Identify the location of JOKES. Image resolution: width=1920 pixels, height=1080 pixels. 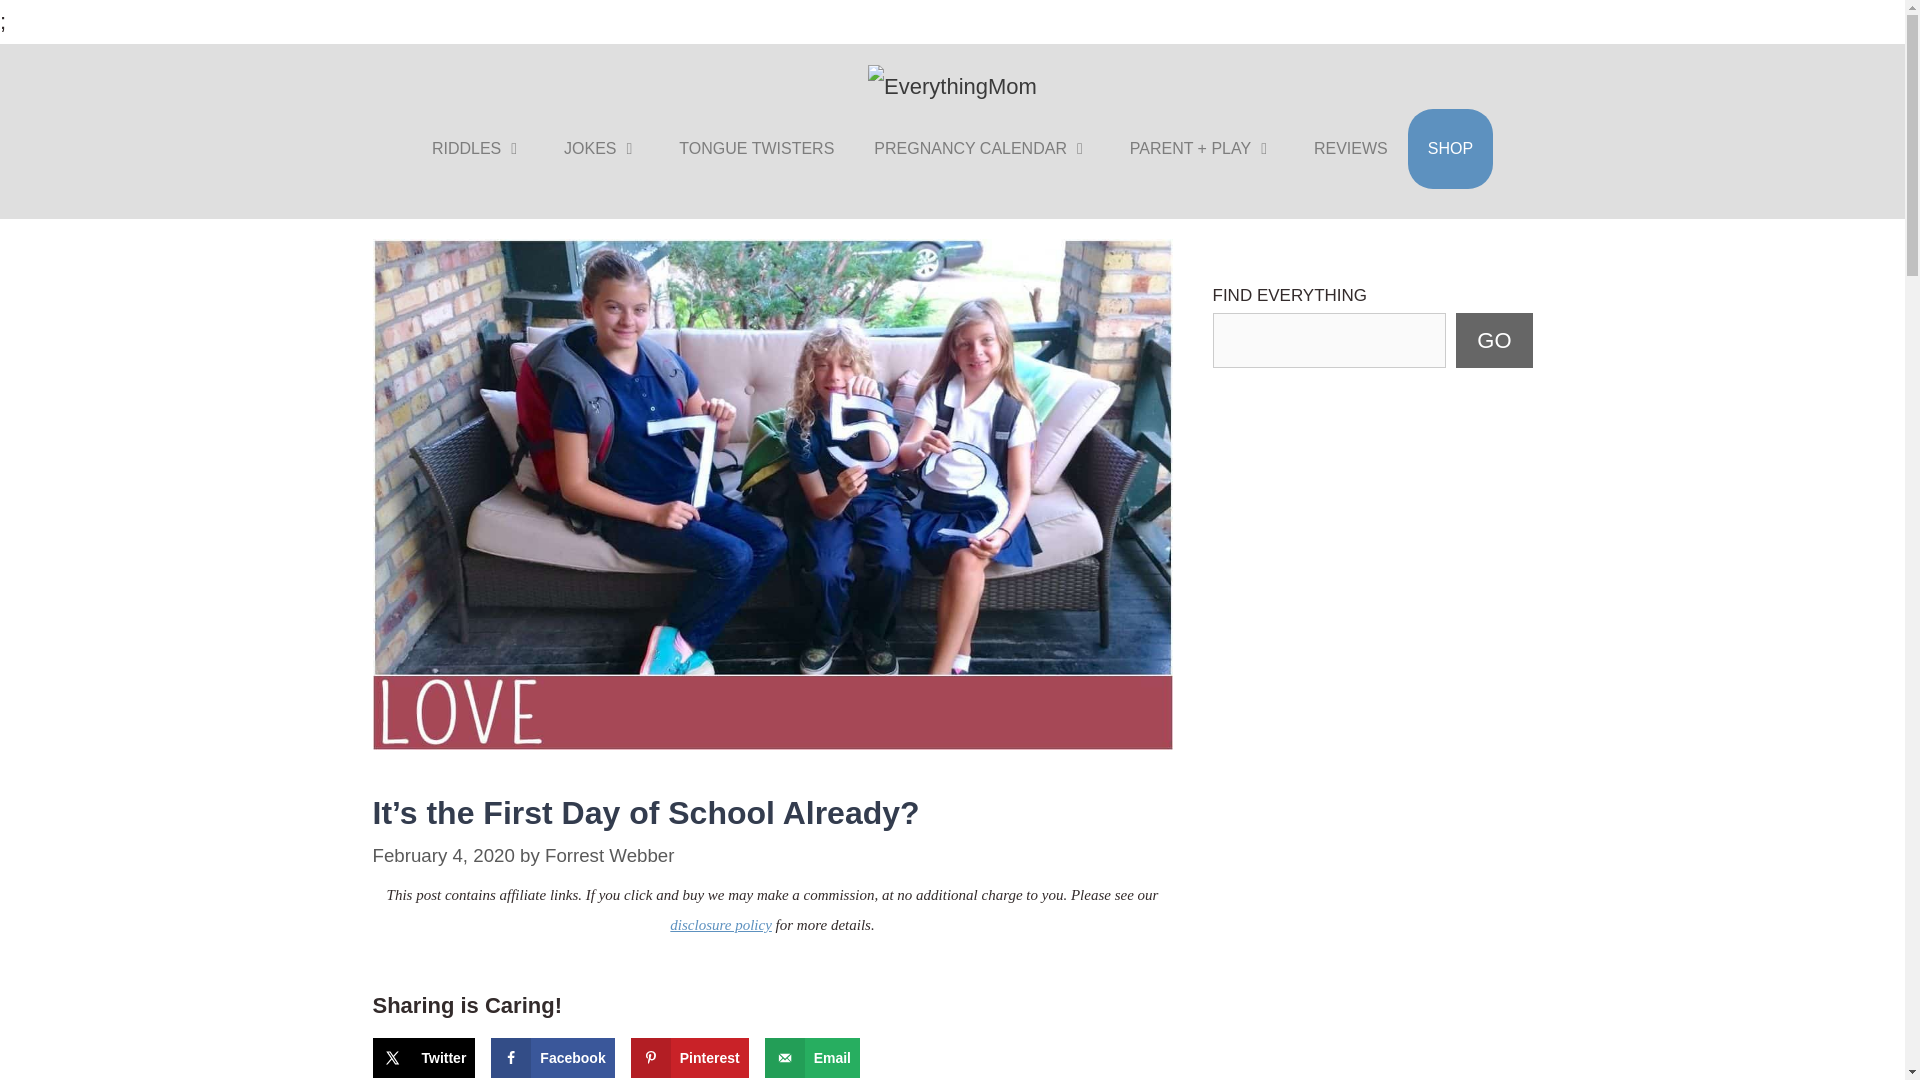
(600, 149).